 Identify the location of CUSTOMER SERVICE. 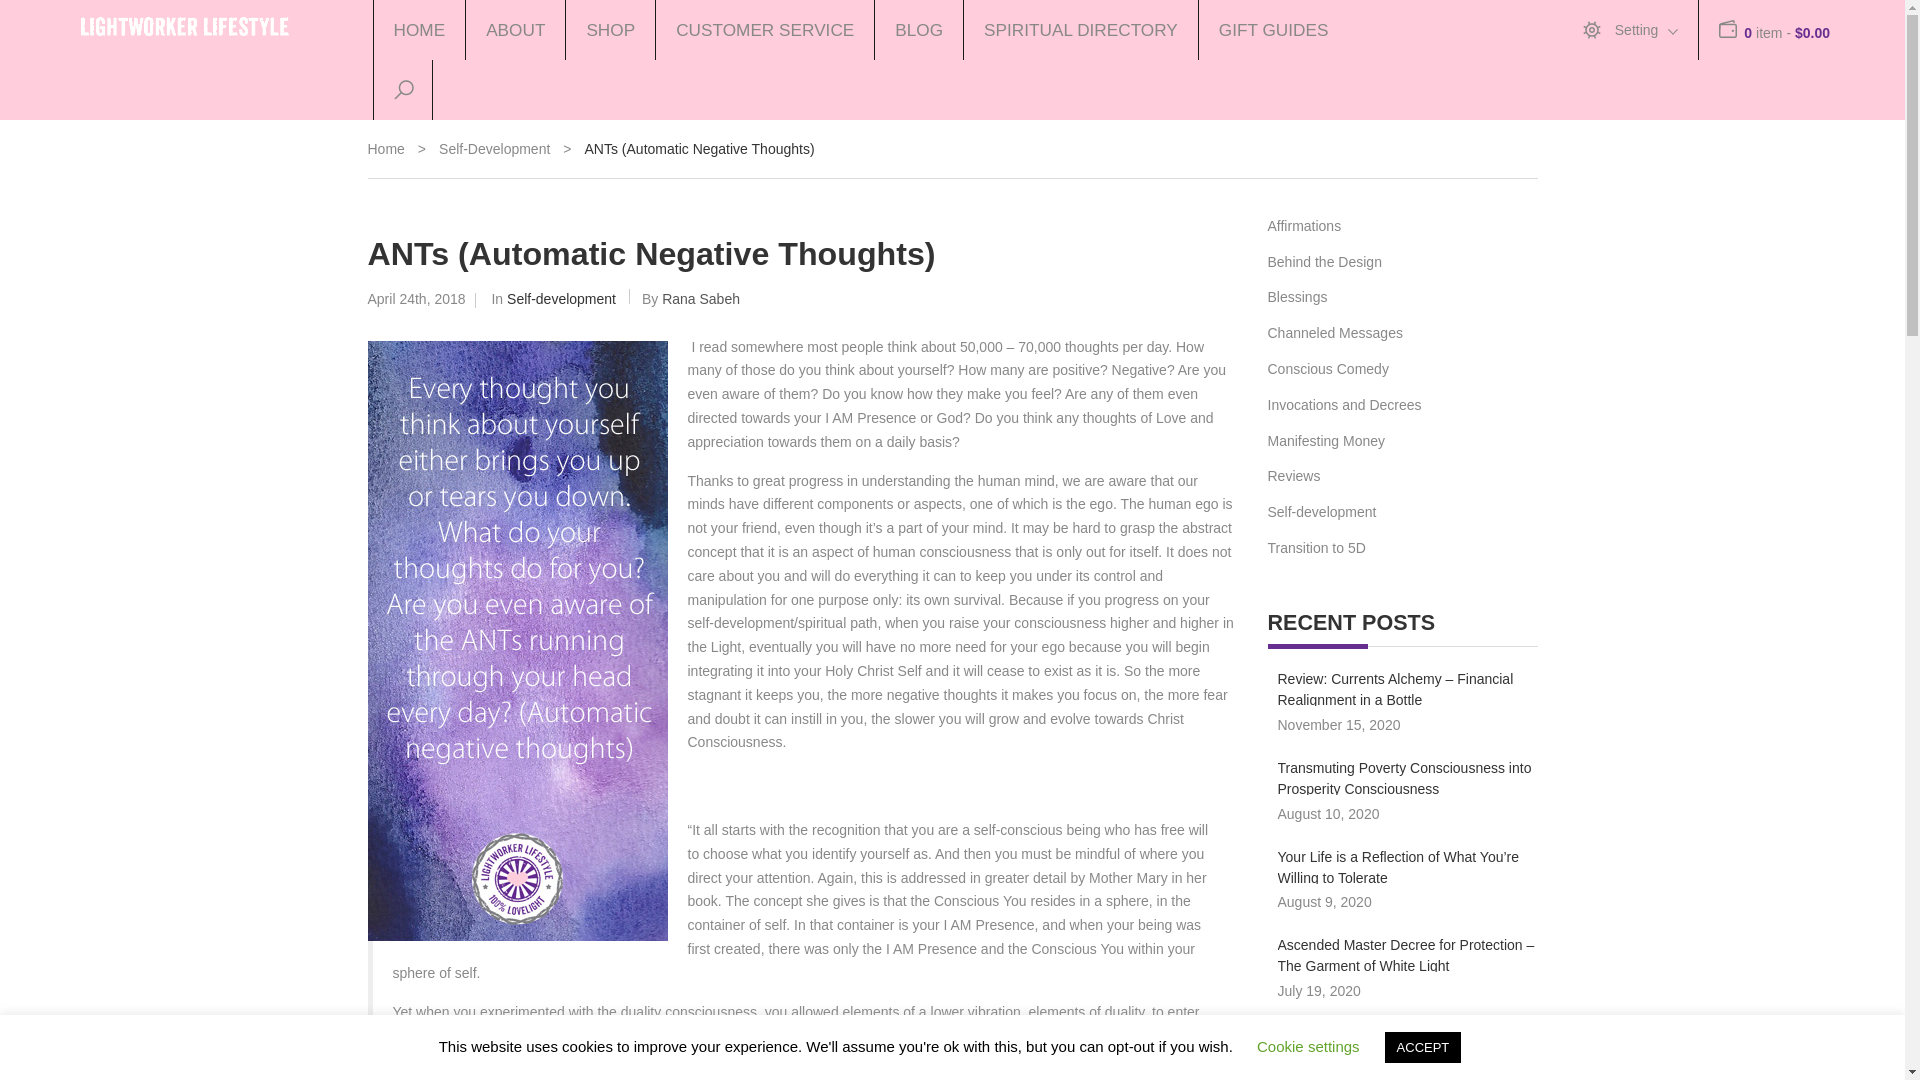
(764, 30).